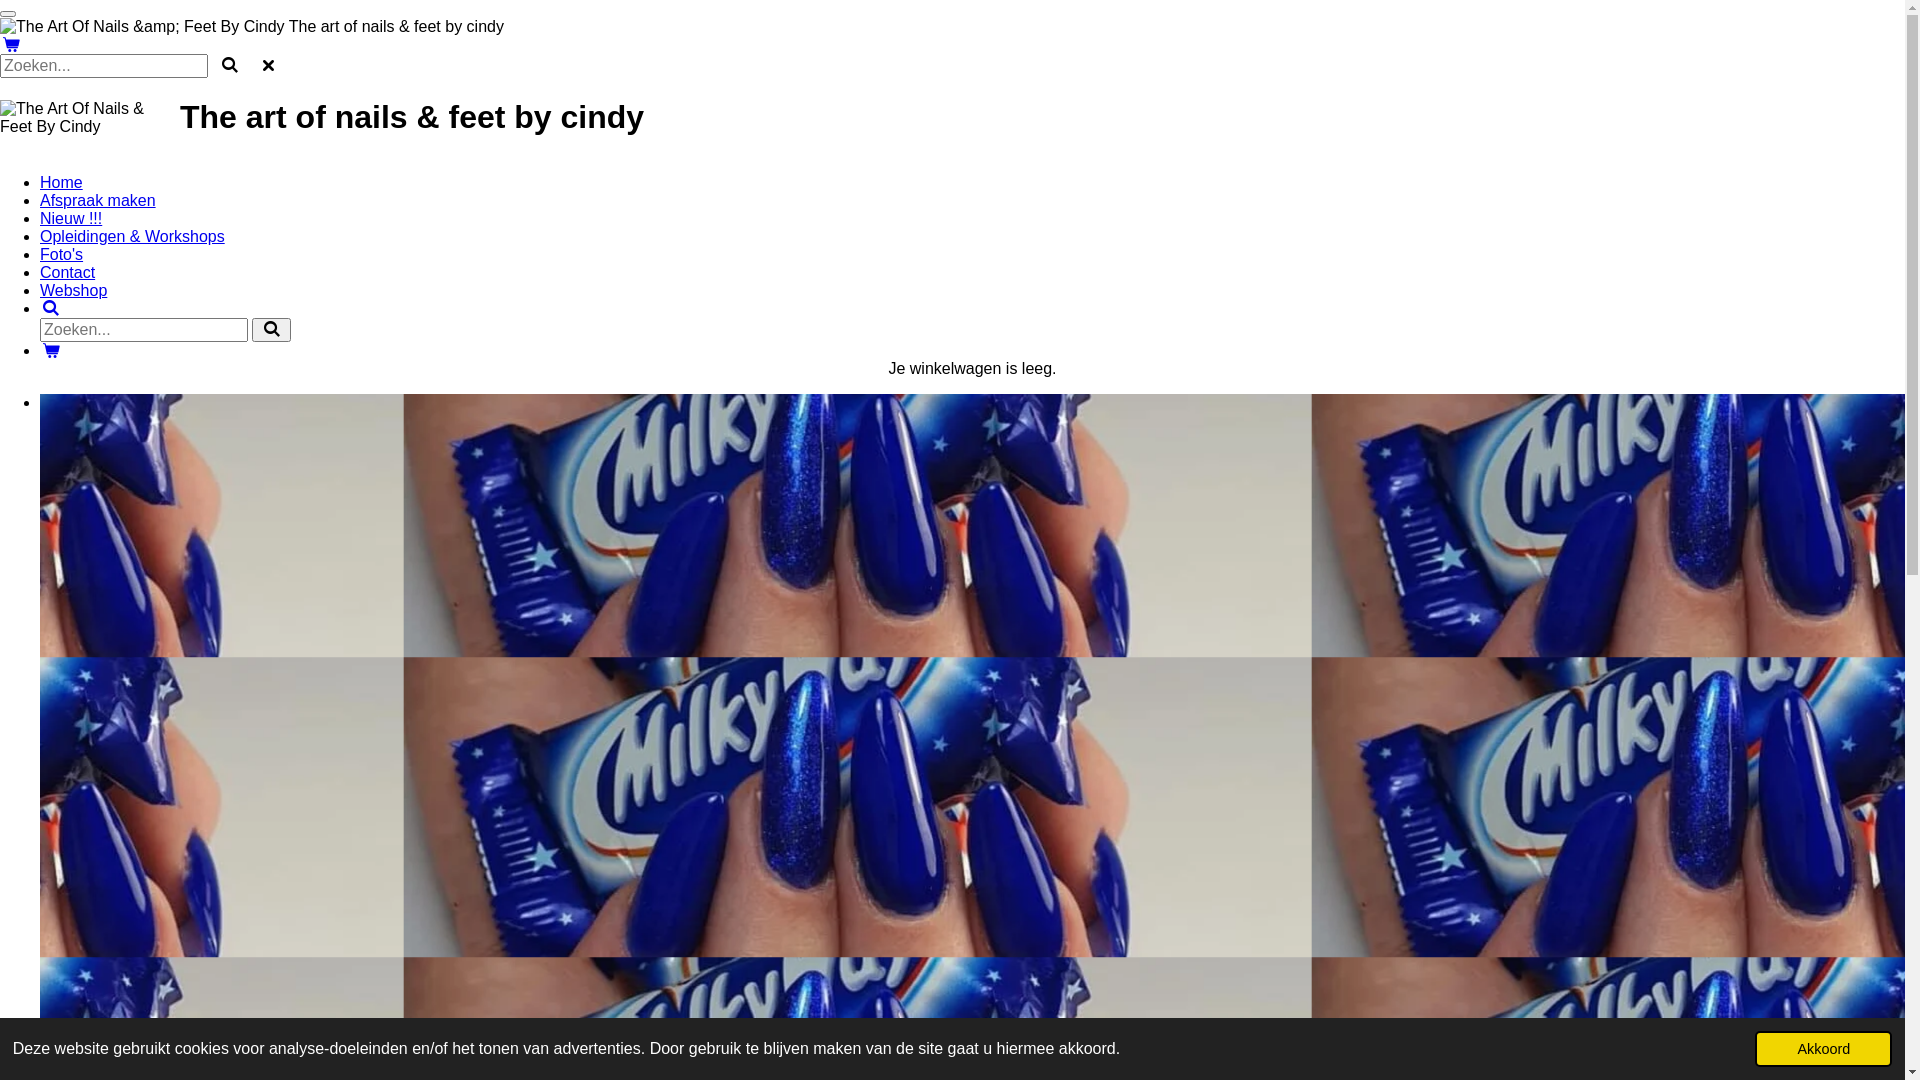 This screenshot has height=1080, width=1920. Describe the element at coordinates (90, 118) in the screenshot. I see `The Art Of Nails & Feet By Cindy` at that location.